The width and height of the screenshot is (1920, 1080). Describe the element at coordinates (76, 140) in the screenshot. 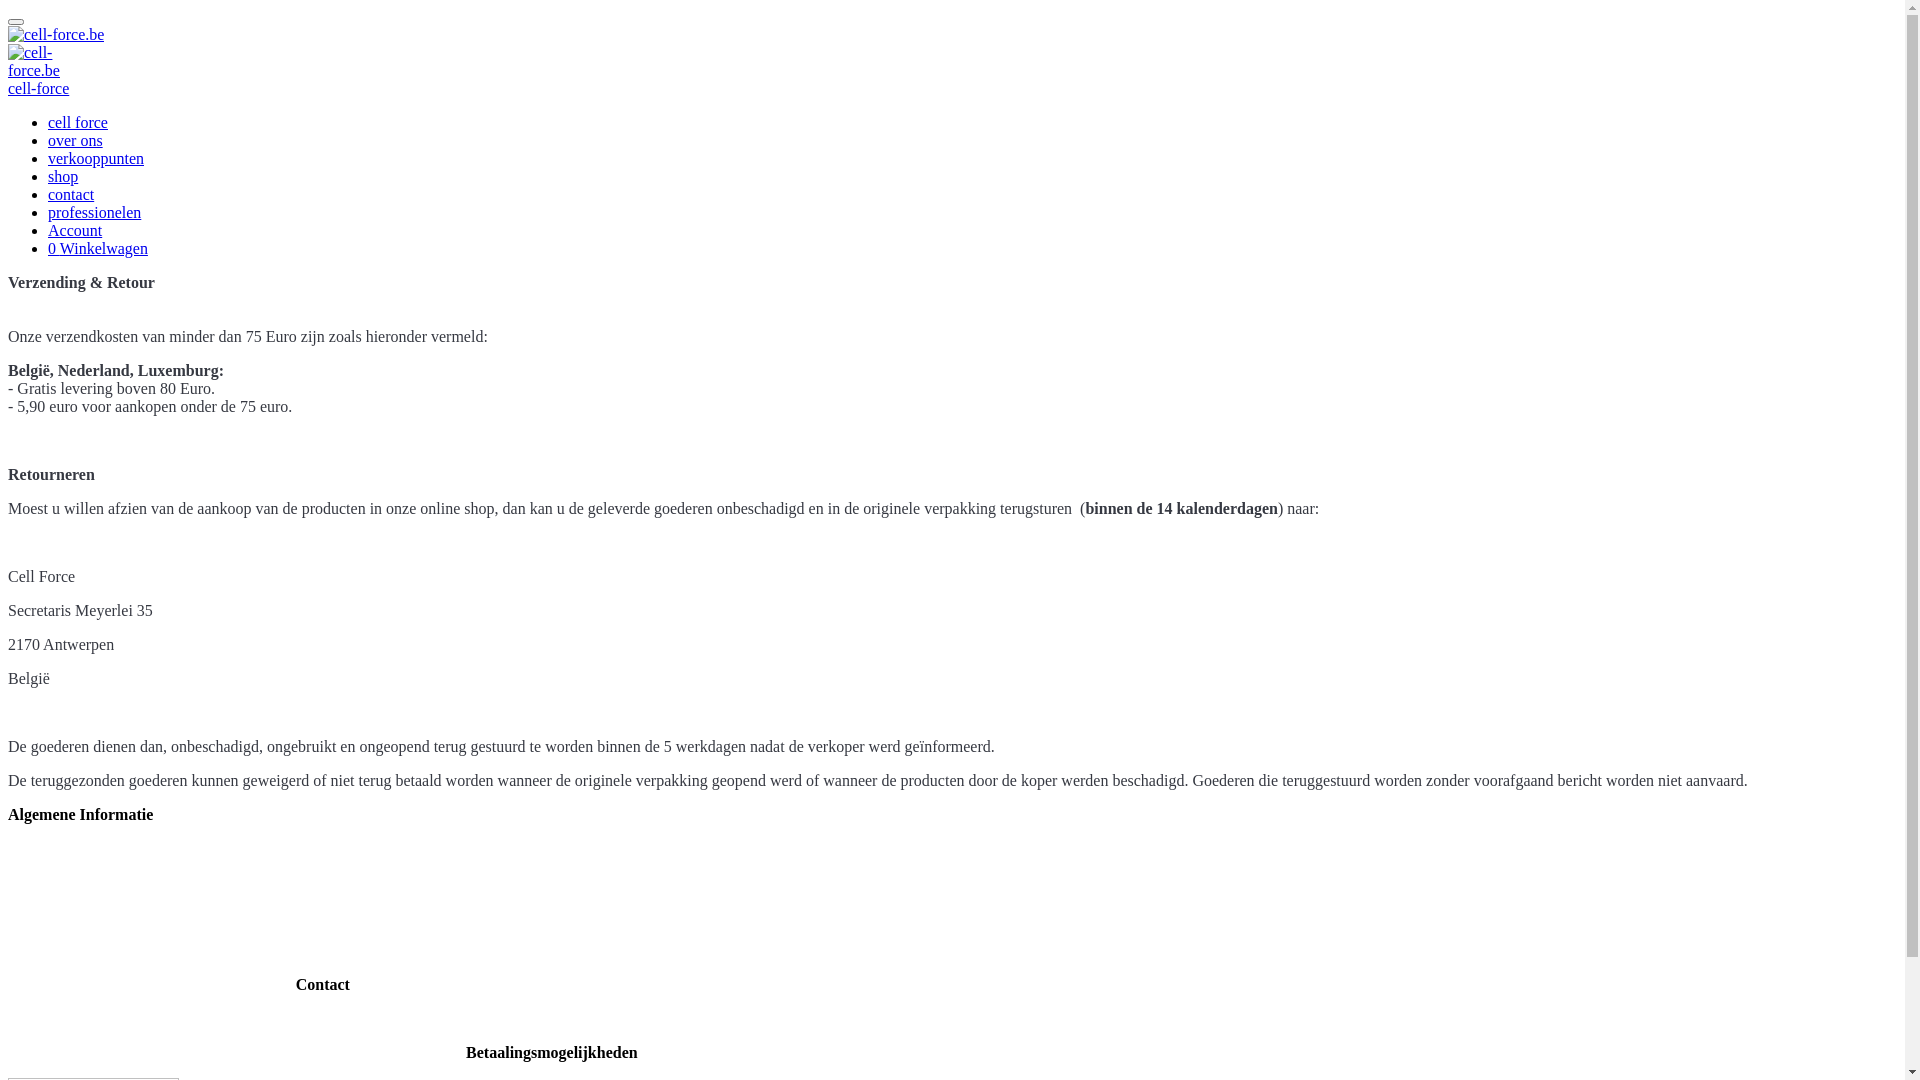

I see `over ons` at that location.